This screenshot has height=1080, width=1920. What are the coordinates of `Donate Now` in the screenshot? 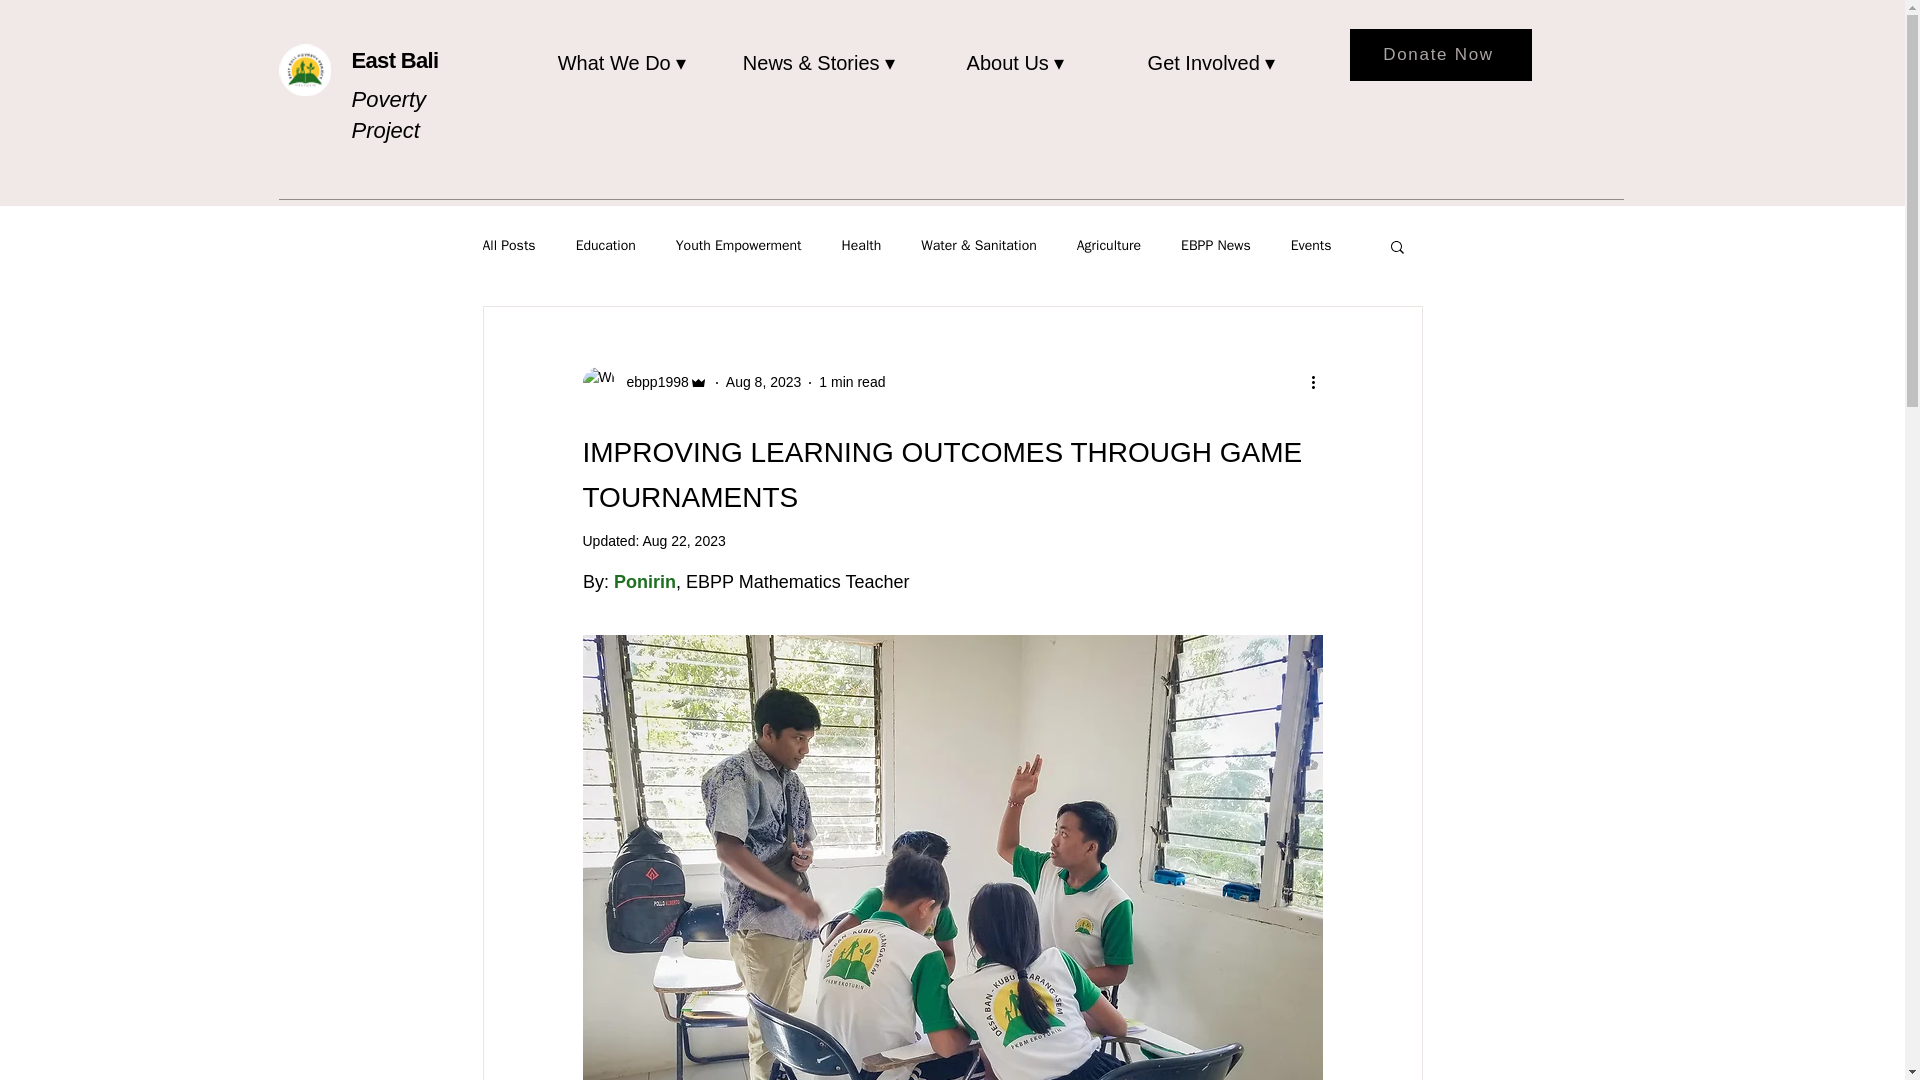 It's located at (1440, 55).